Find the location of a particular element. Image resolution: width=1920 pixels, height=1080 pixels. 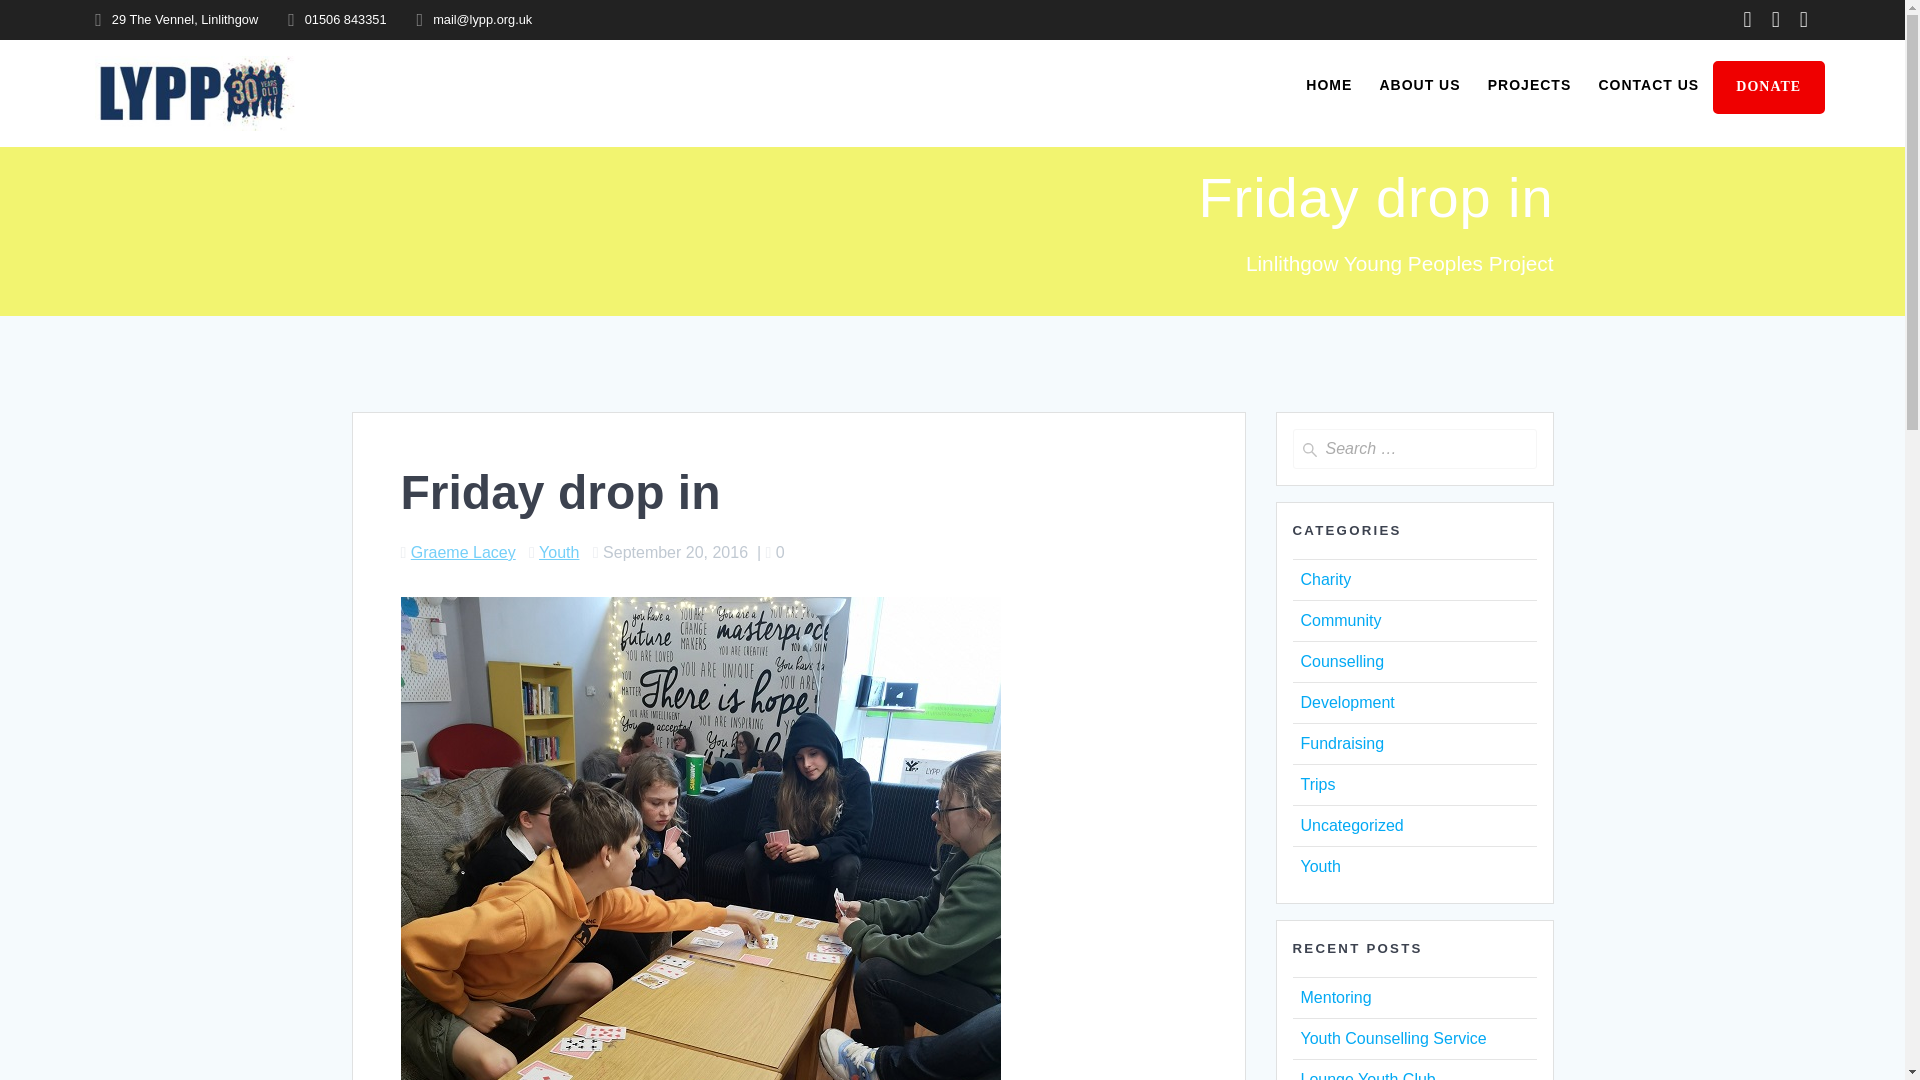

Counselling is located at coordinates (1342, 661).